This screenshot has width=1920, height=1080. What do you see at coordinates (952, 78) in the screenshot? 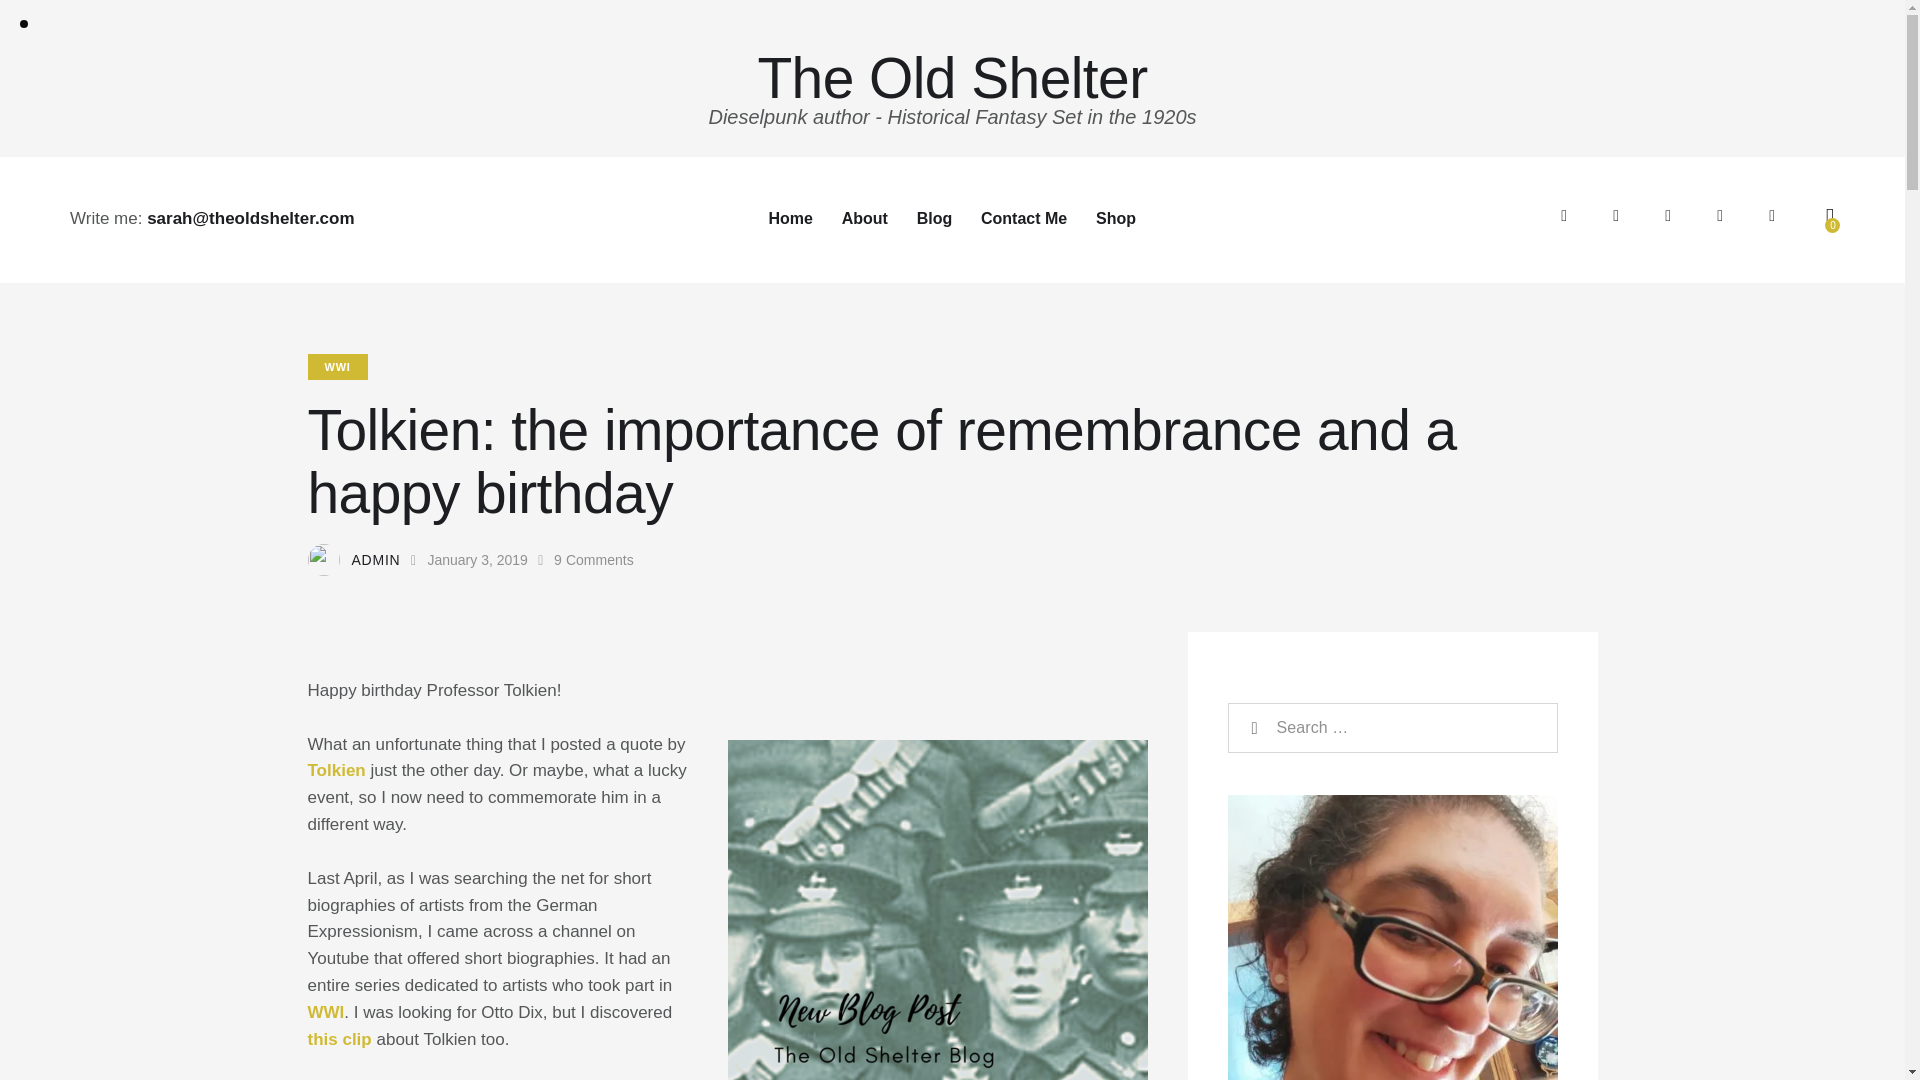
I see `The Old Shelter` at bounding box center [952, 78].